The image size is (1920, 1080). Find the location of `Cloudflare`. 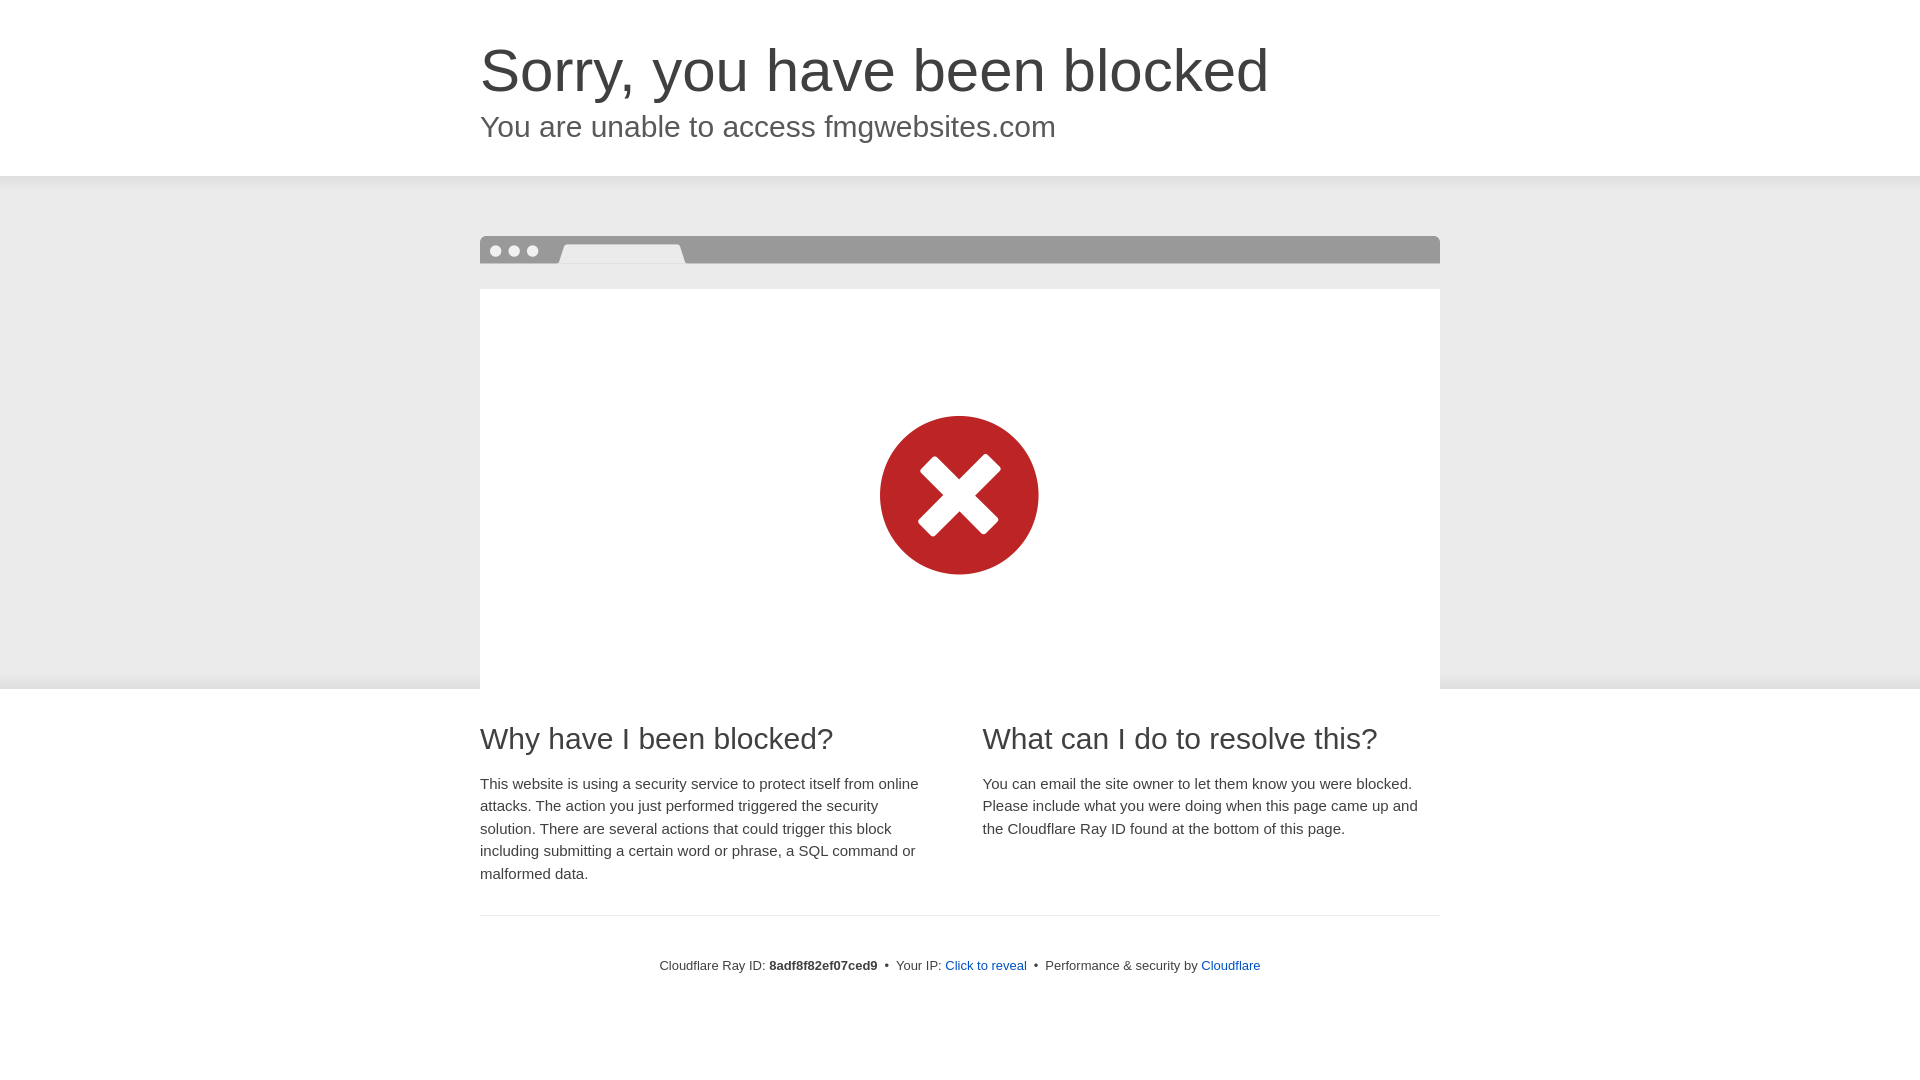

Cloudflare is located at coordinates (1230, 965).